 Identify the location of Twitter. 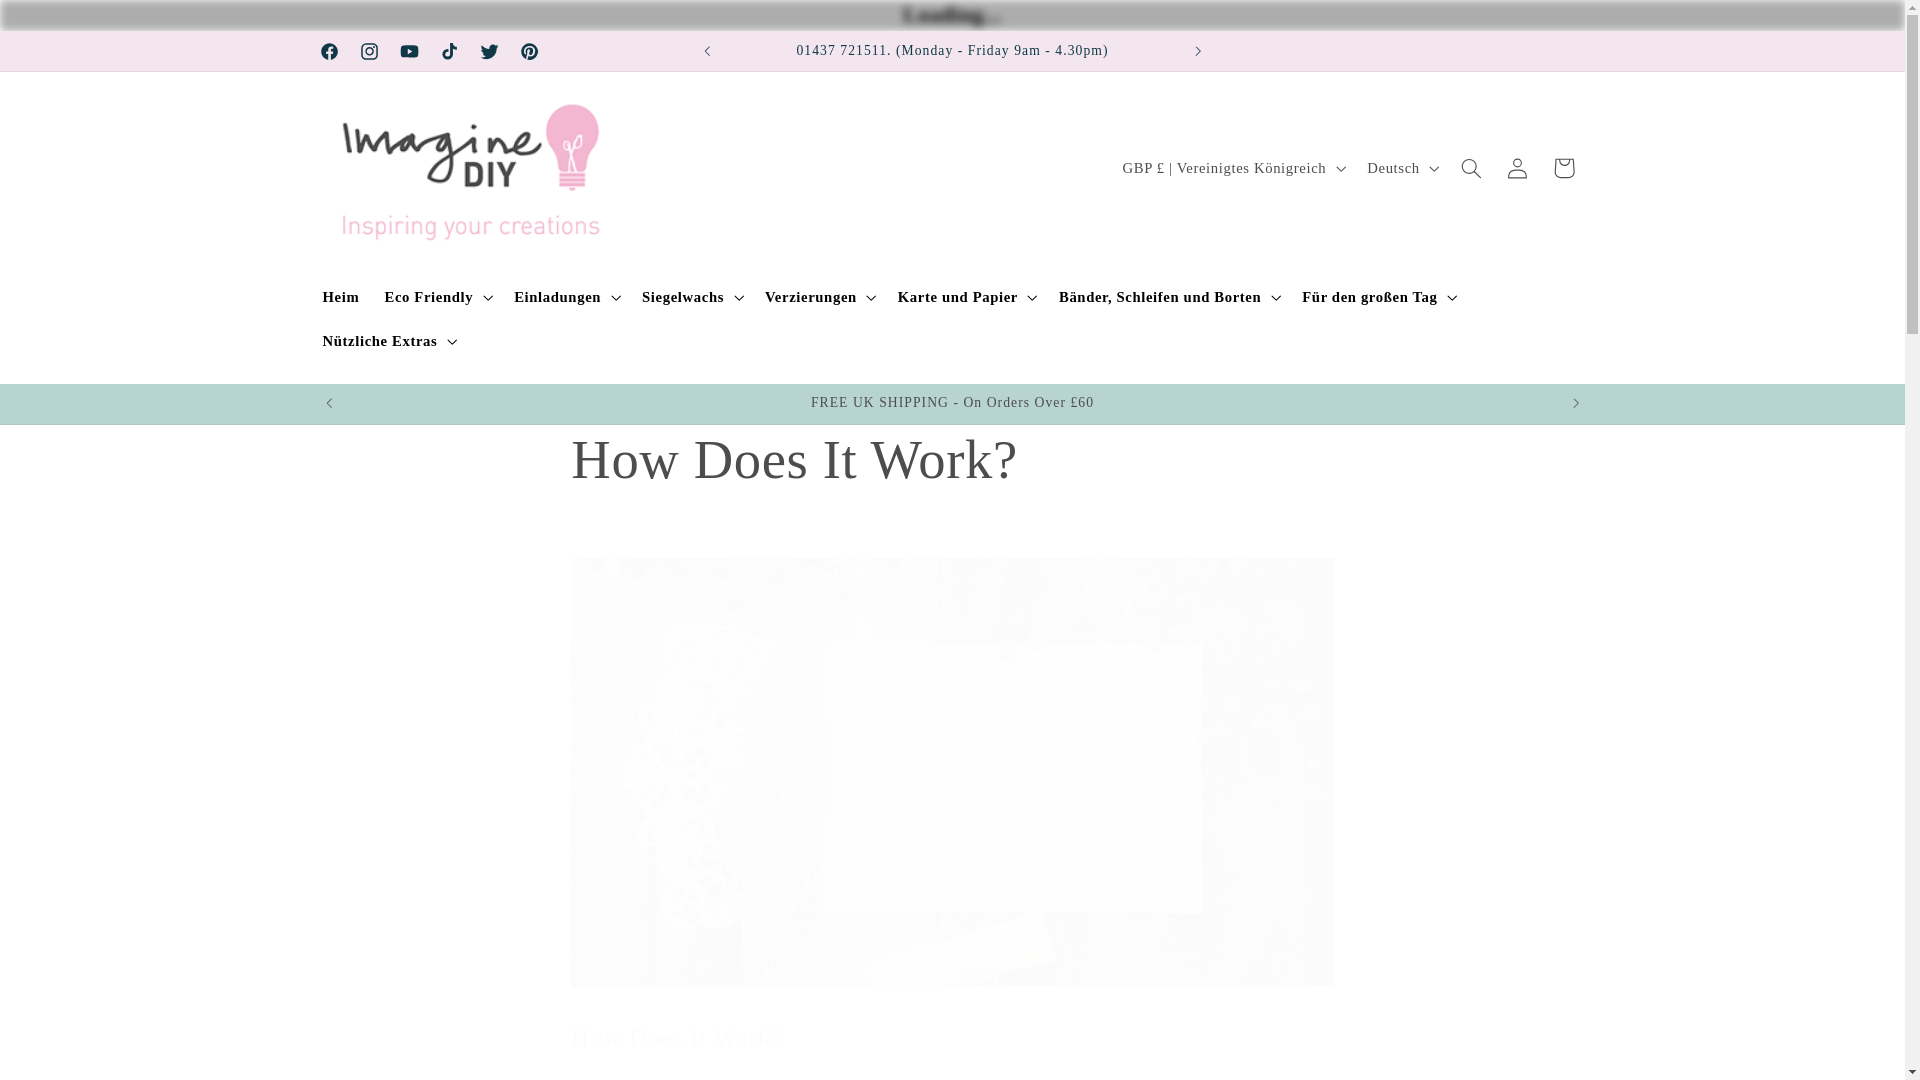
(488, 51).